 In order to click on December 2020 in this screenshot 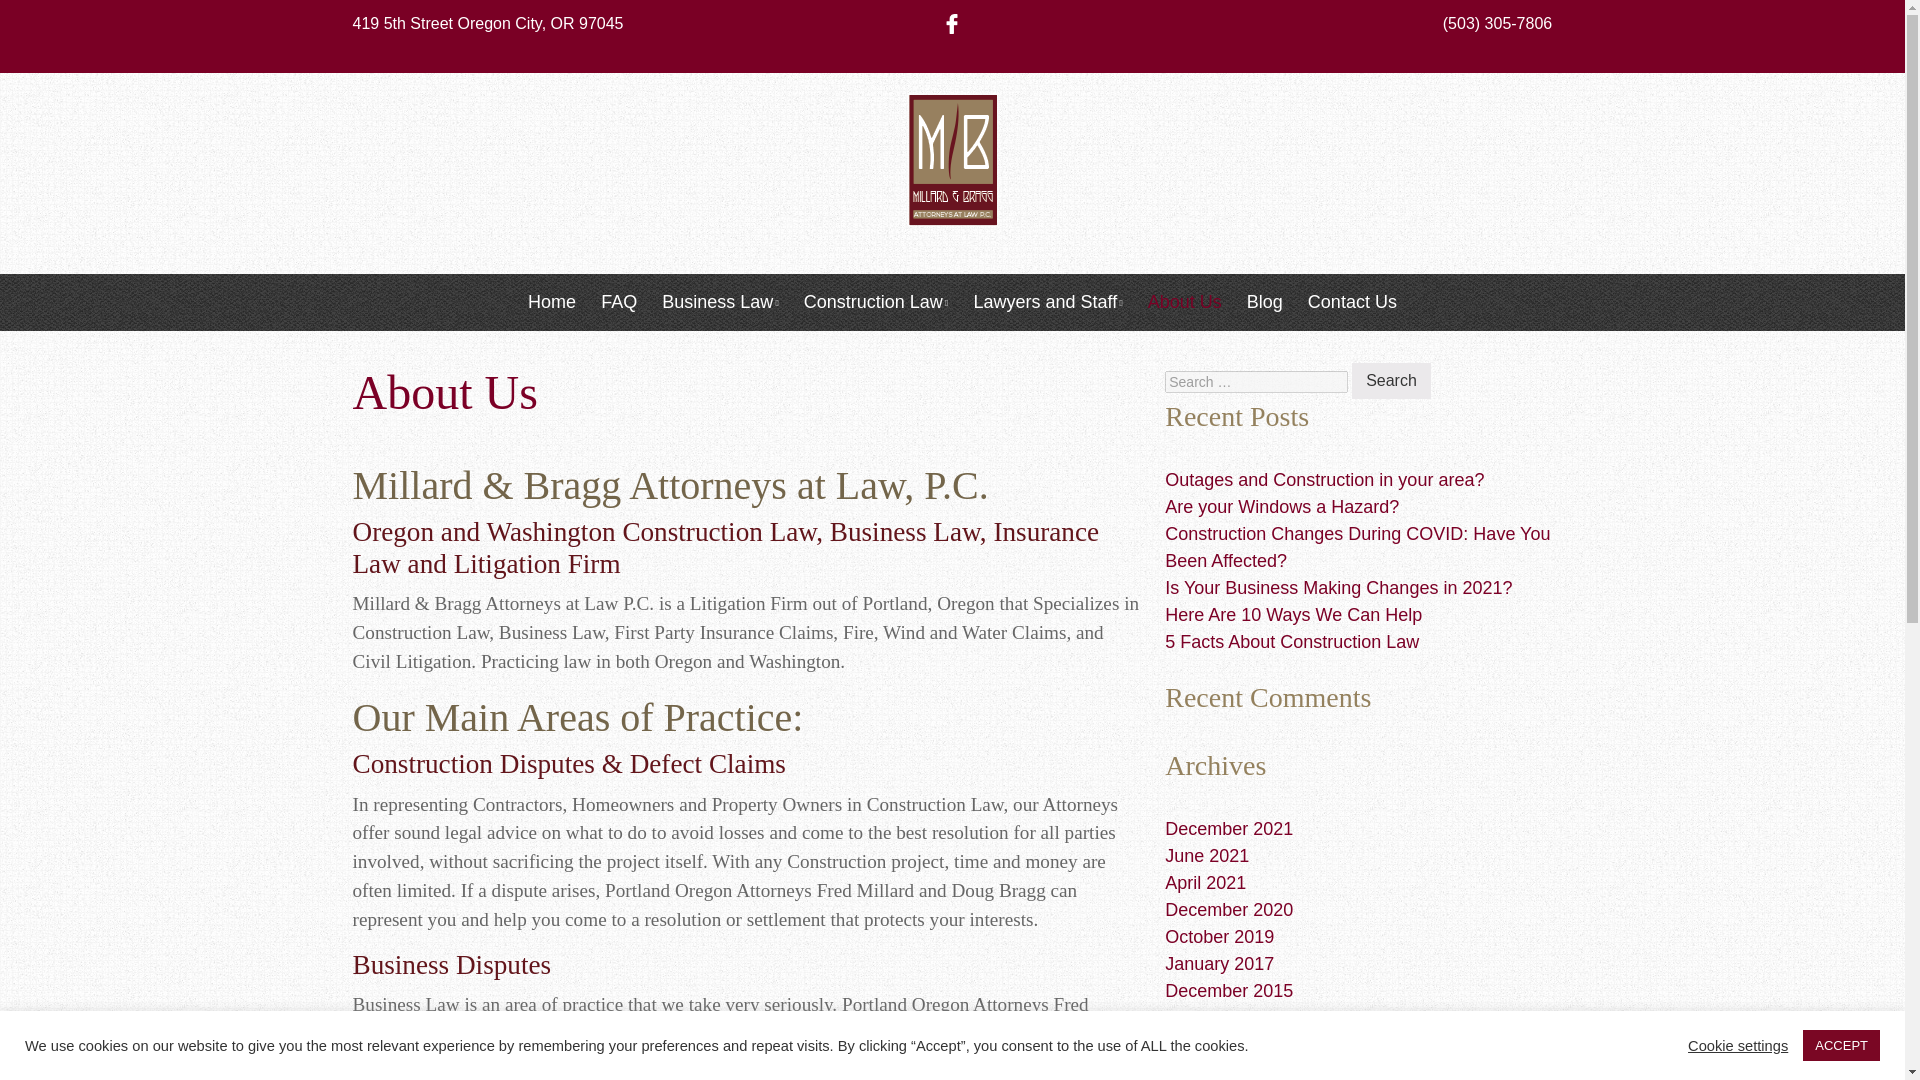, I will do `click(1228, 910)`.